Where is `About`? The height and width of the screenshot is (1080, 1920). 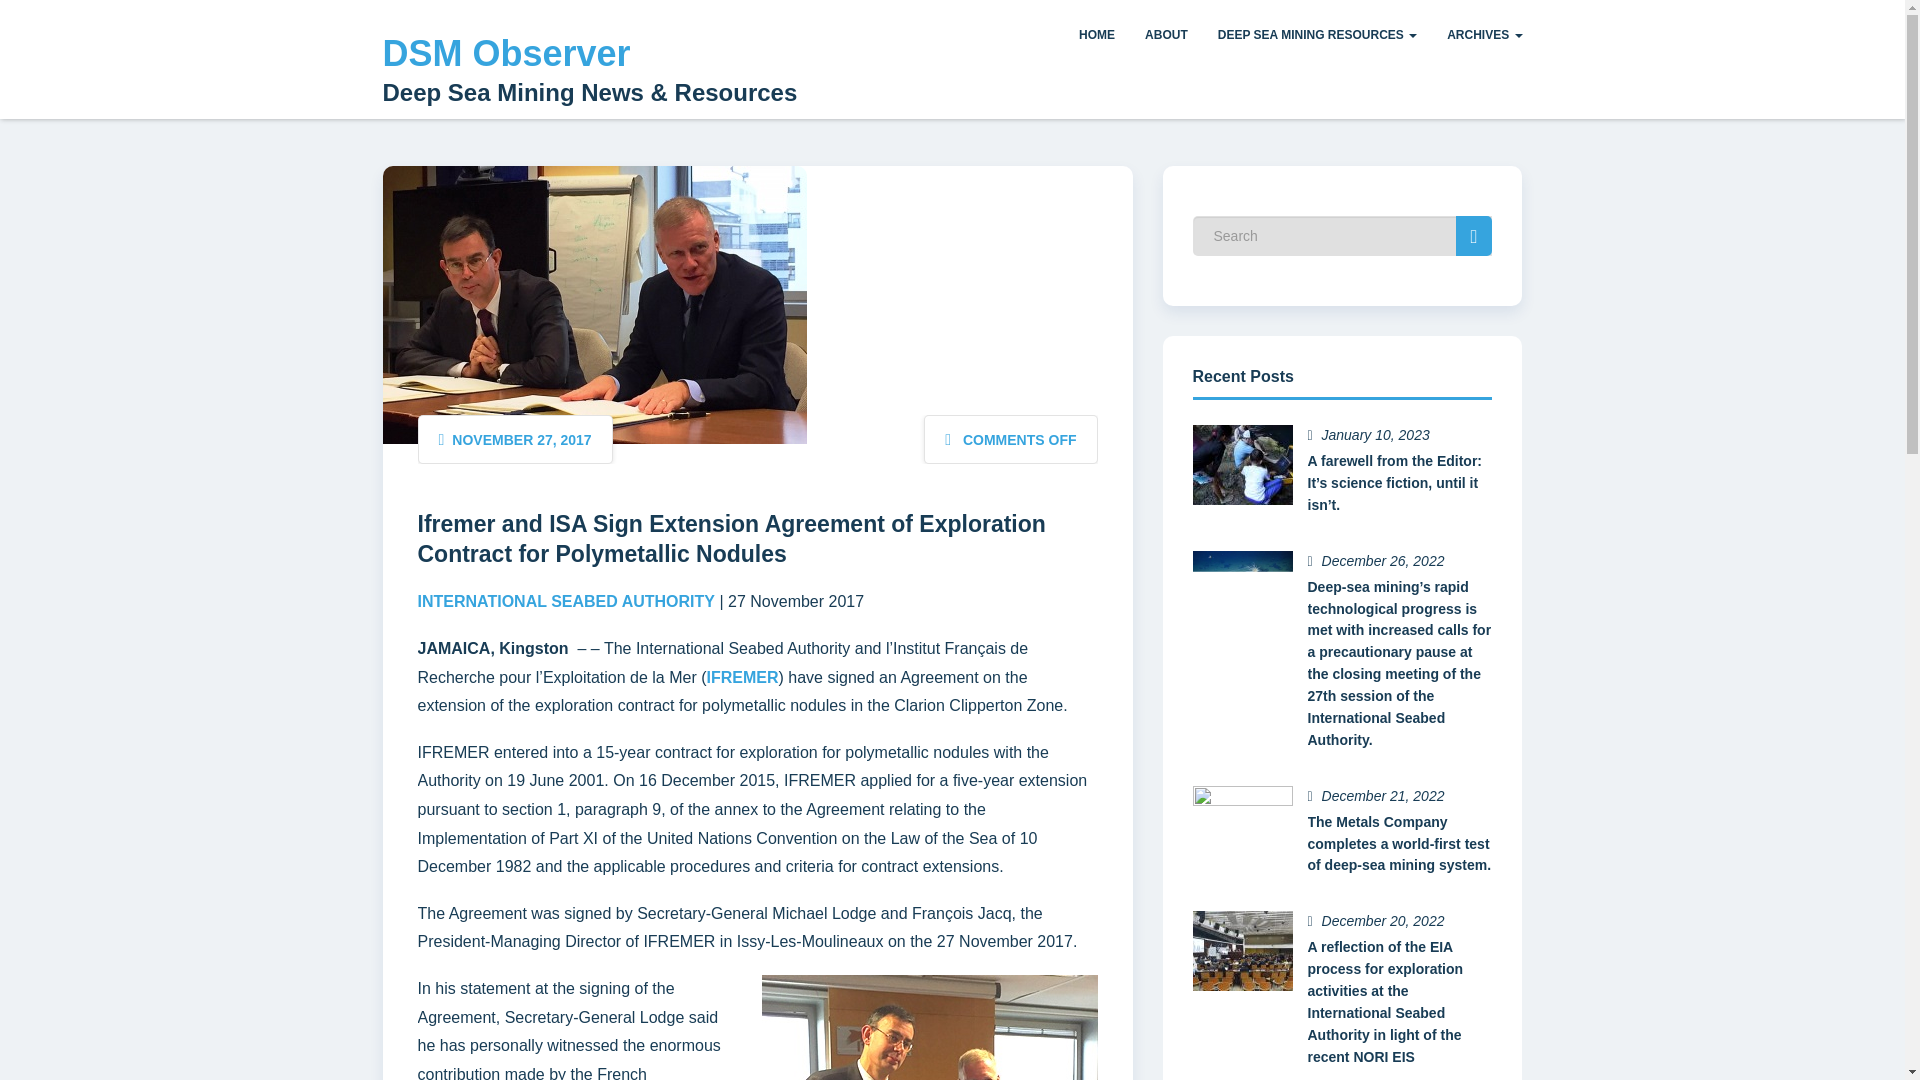
About is located at coordinates (1166, 36).